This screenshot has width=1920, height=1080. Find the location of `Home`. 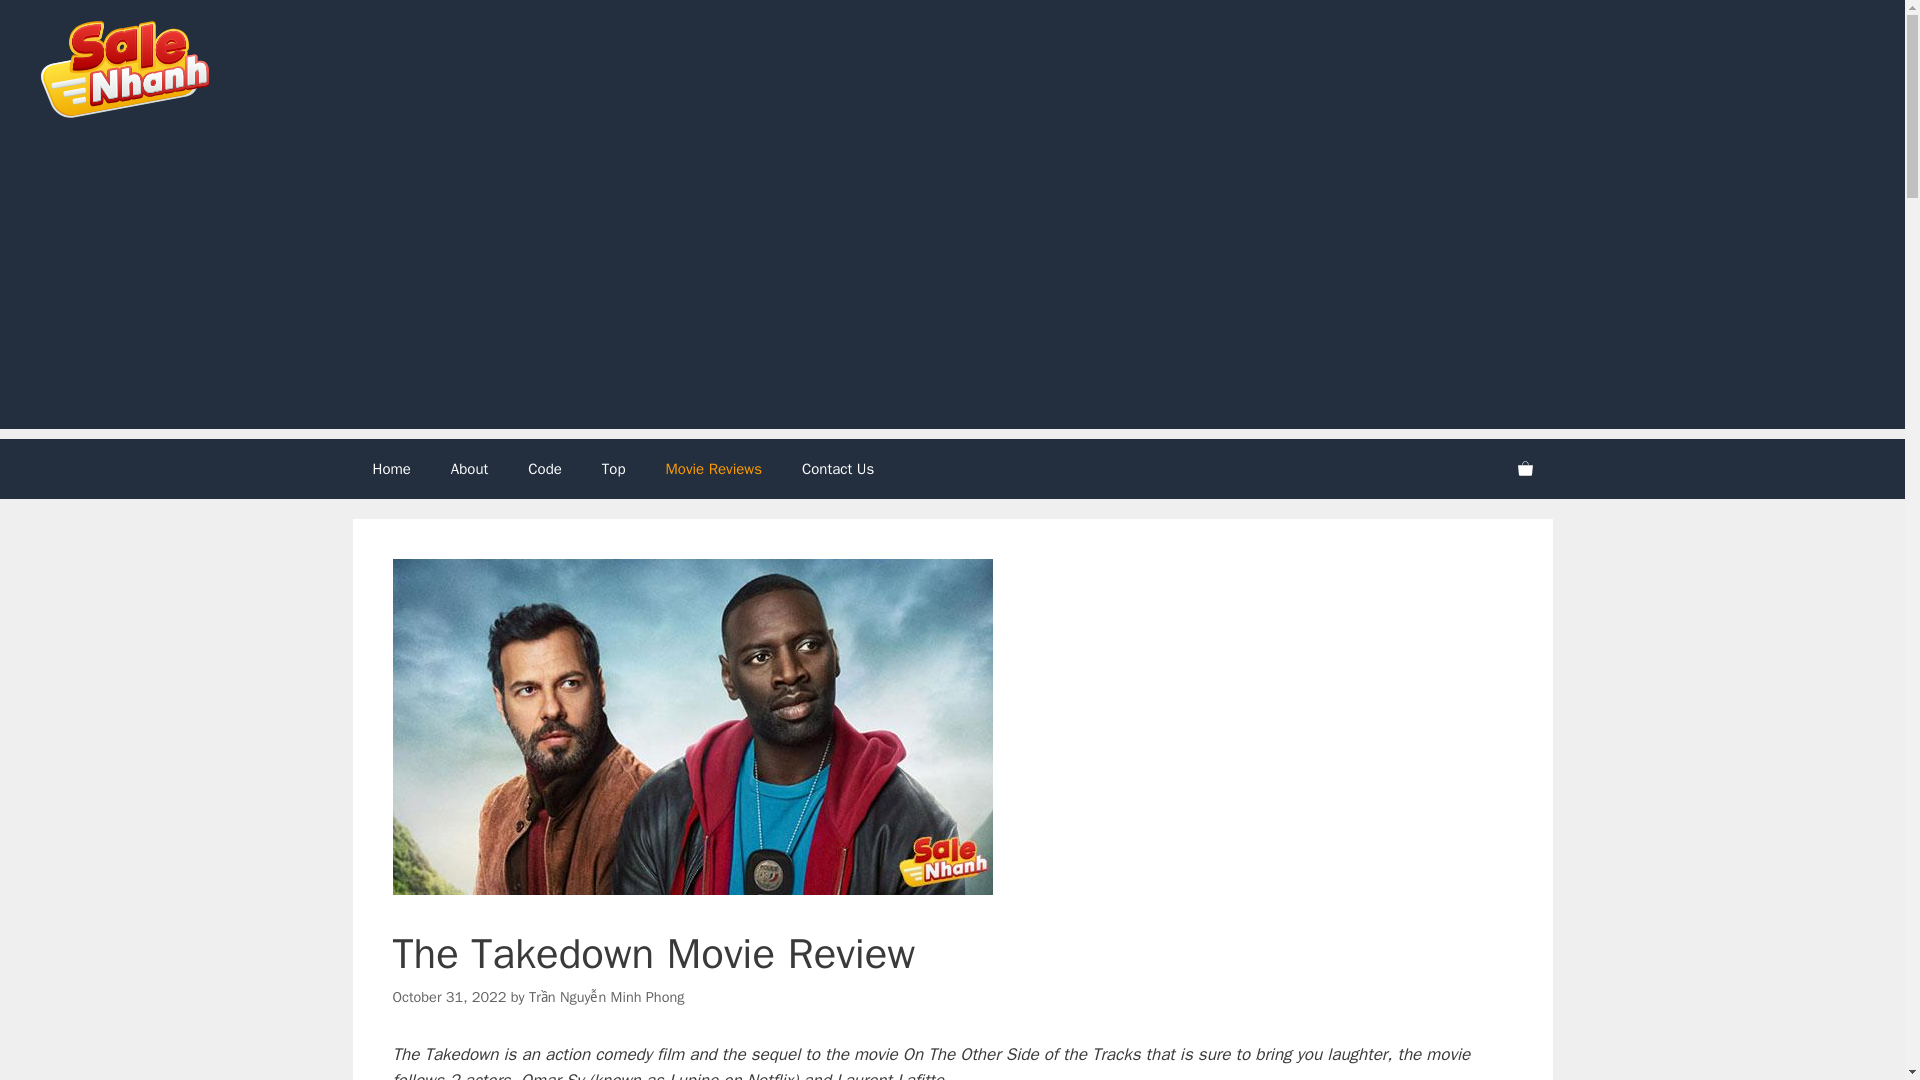

Home is located at coordinates (390, 468).